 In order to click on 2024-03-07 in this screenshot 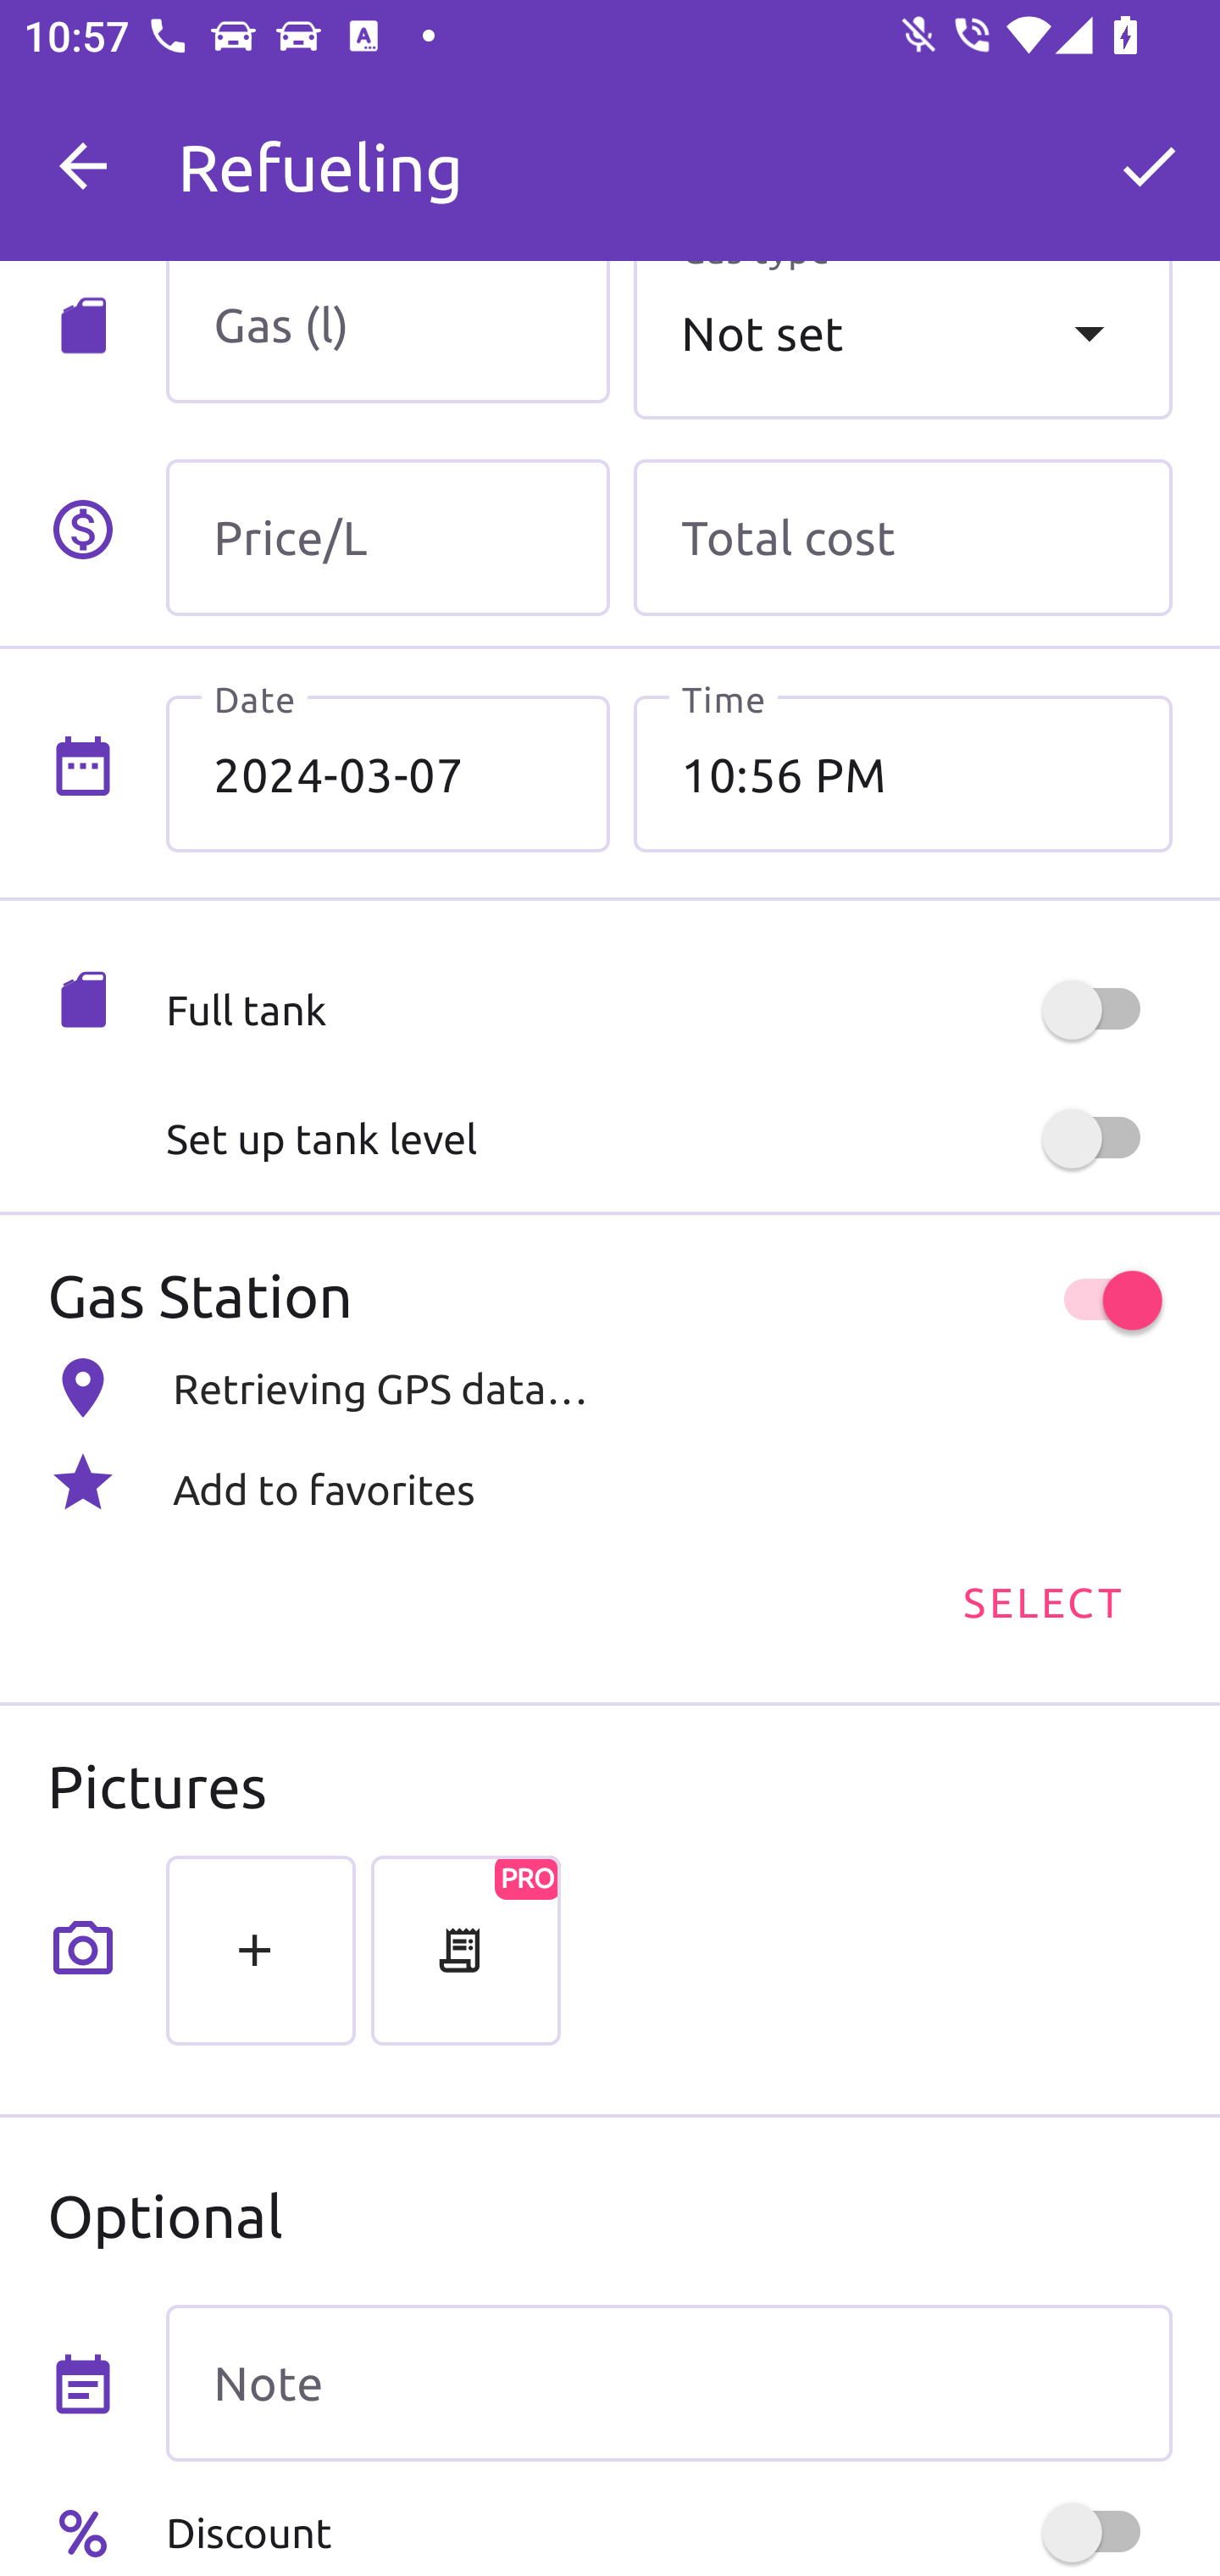, I will do `click(388, 774)`.